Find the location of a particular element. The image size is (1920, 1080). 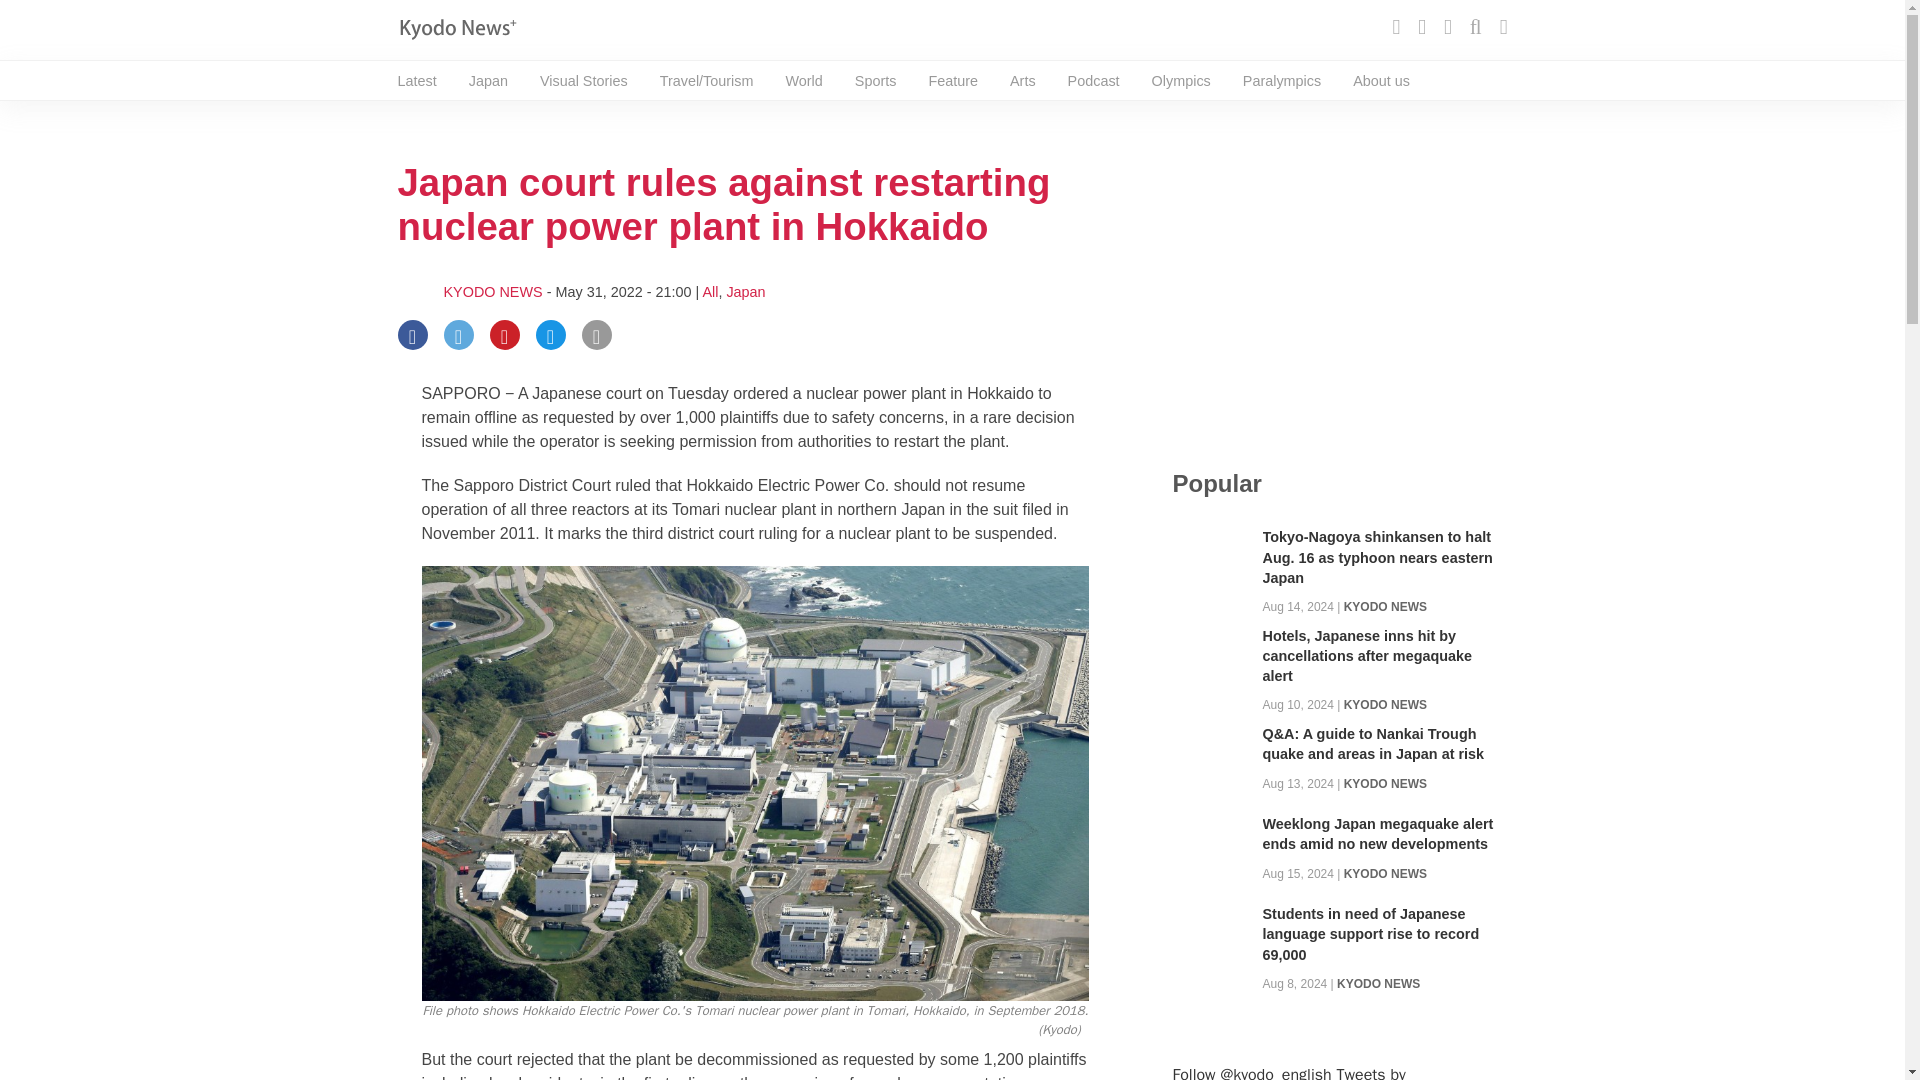

Sports is located at coordinates (875, 81).